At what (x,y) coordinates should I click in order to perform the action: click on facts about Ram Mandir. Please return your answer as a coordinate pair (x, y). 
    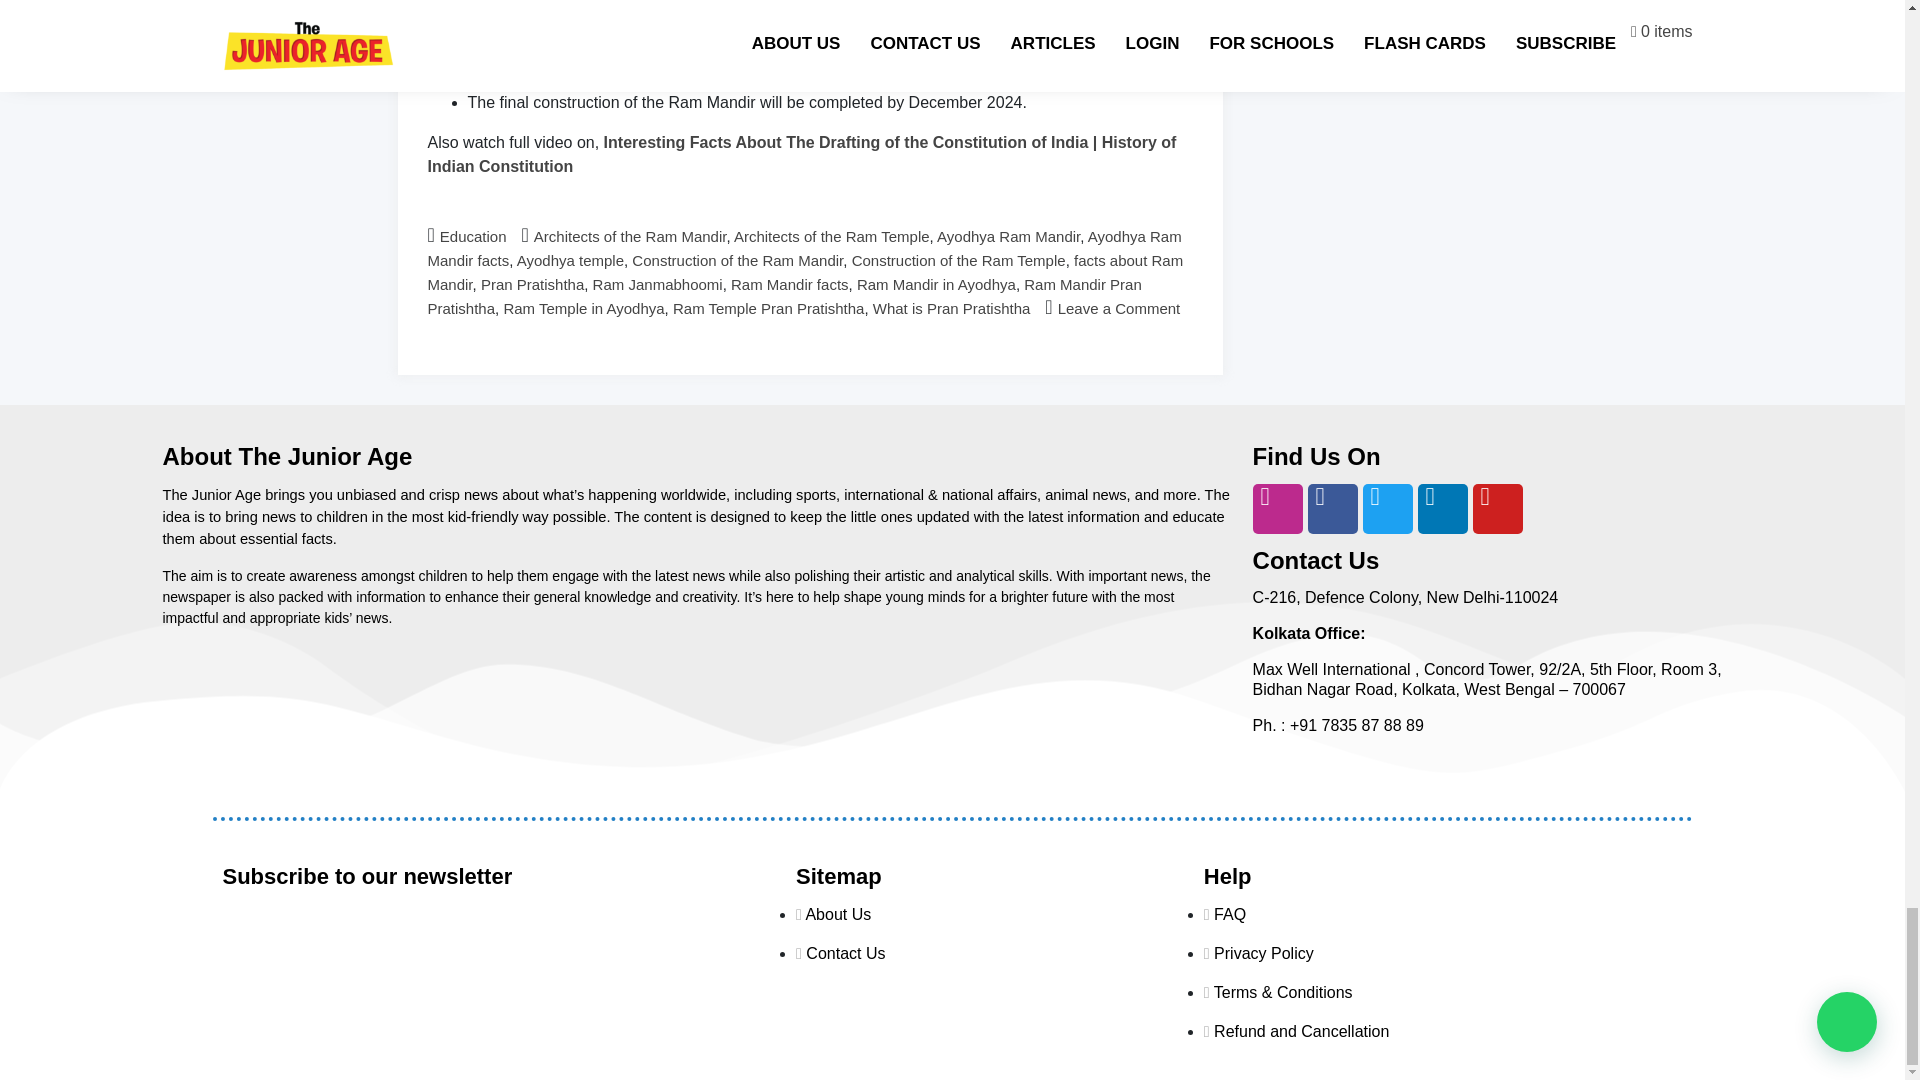
    Looking at the image, I should click on (806, 272).